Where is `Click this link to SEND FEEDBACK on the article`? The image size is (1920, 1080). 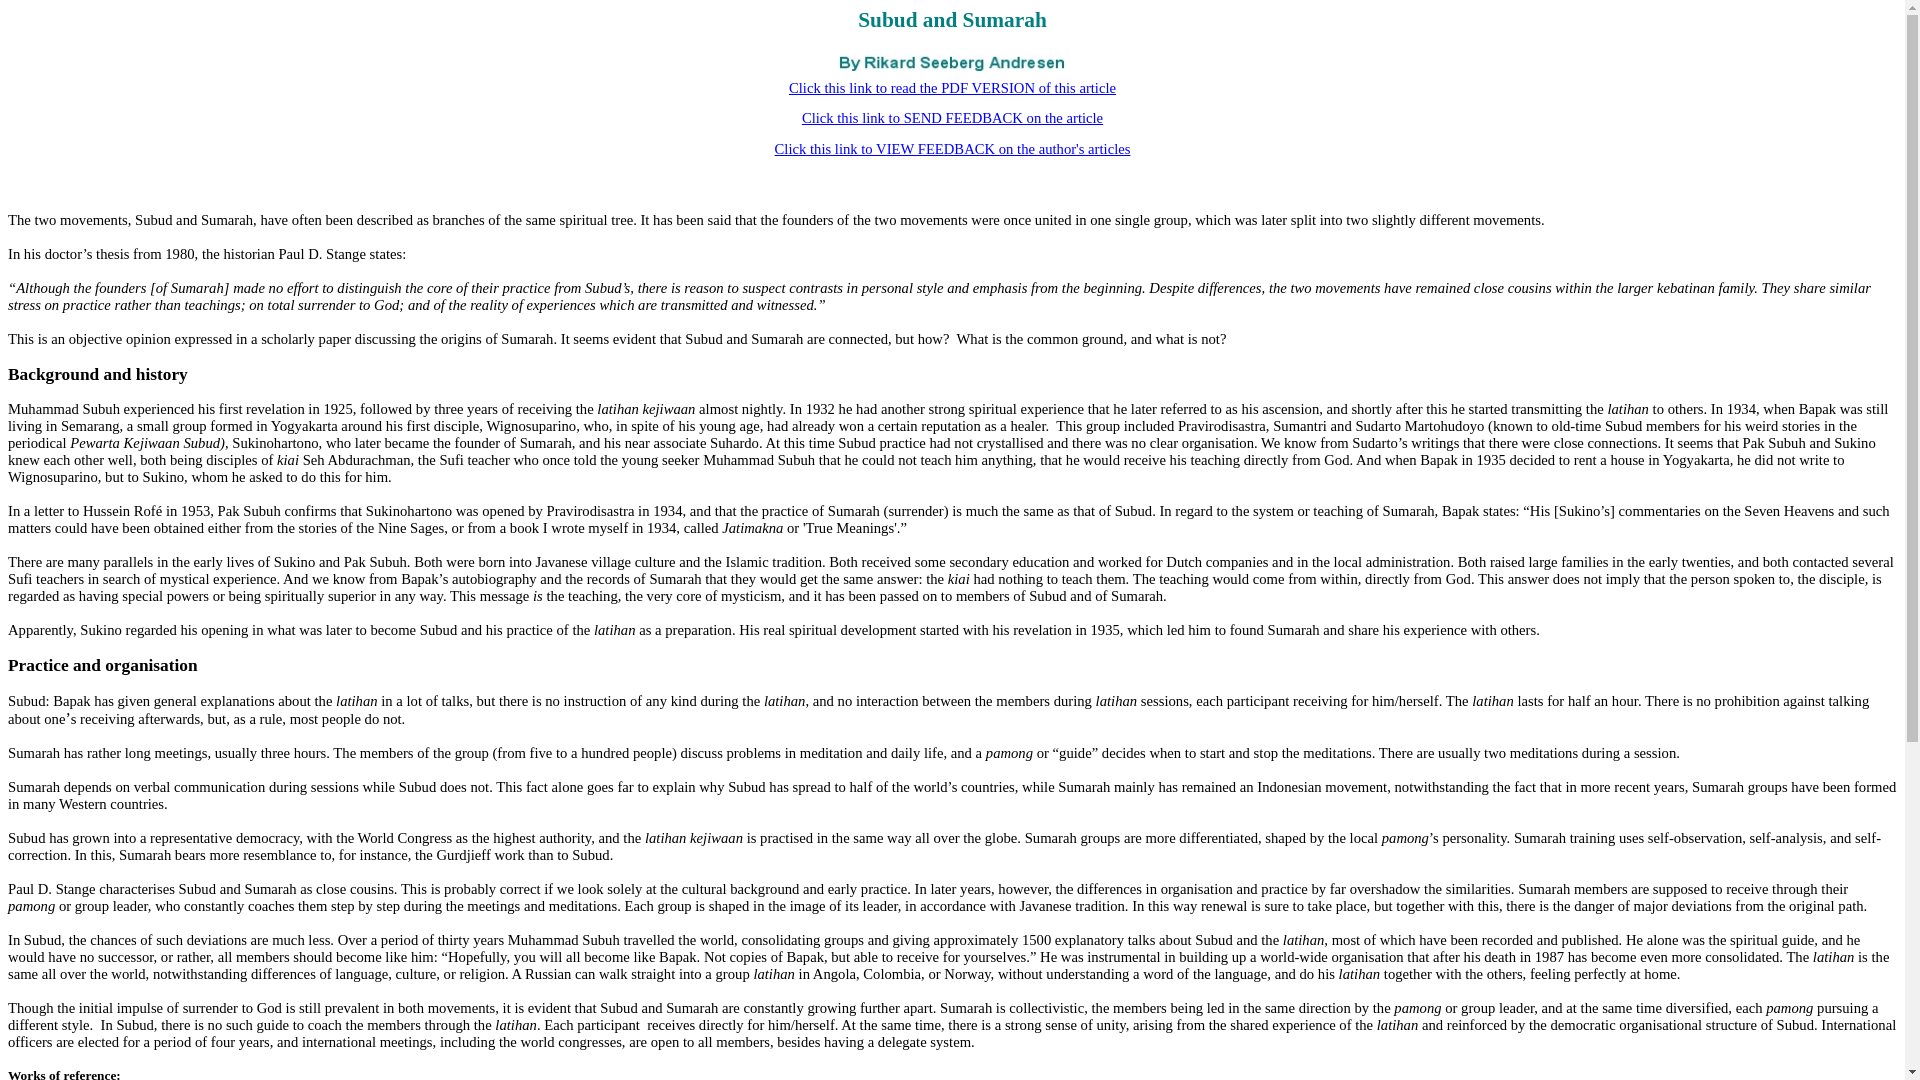
Click this link to SEND FEEDBACK on the article is located at coordinates (952, 118).